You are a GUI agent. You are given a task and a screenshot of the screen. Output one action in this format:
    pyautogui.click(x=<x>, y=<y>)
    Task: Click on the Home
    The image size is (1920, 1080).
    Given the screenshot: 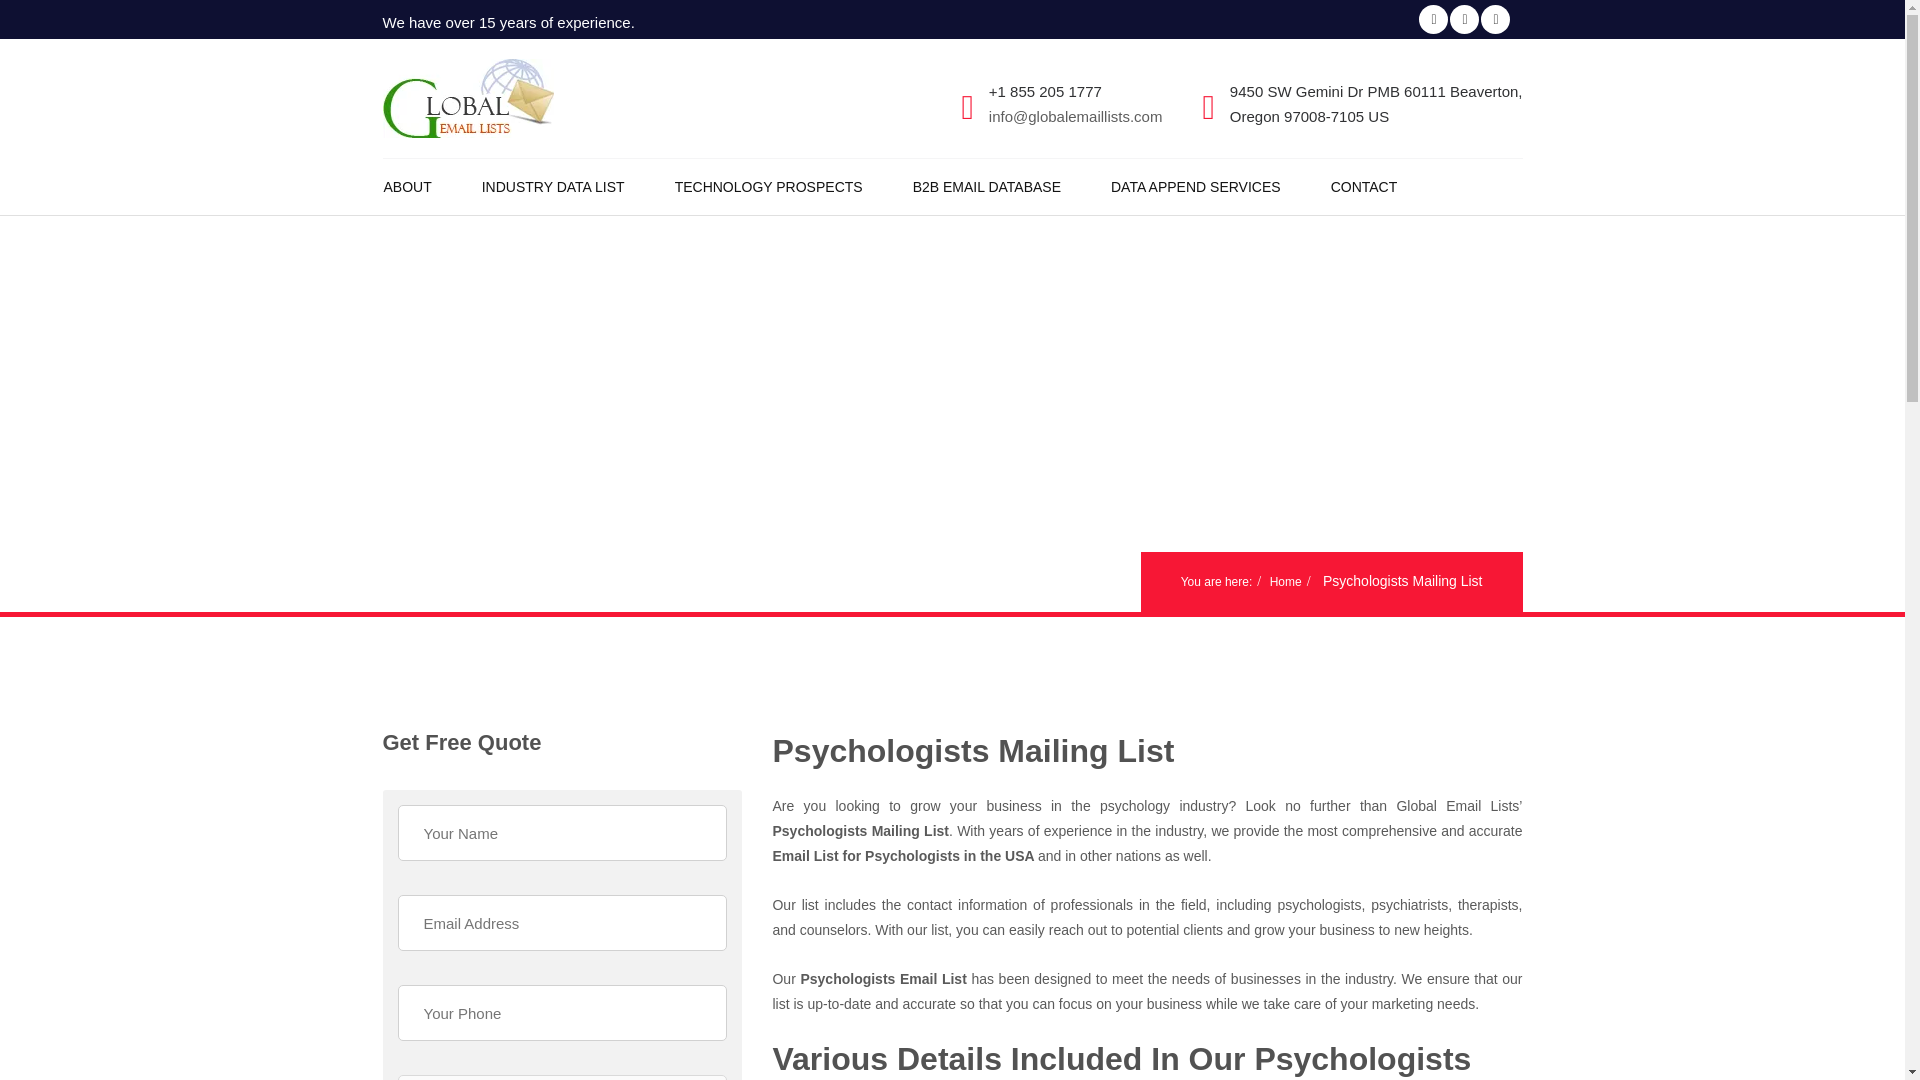 What is the action you would take?
    pyautogui.click(x=1285, y=581)
    